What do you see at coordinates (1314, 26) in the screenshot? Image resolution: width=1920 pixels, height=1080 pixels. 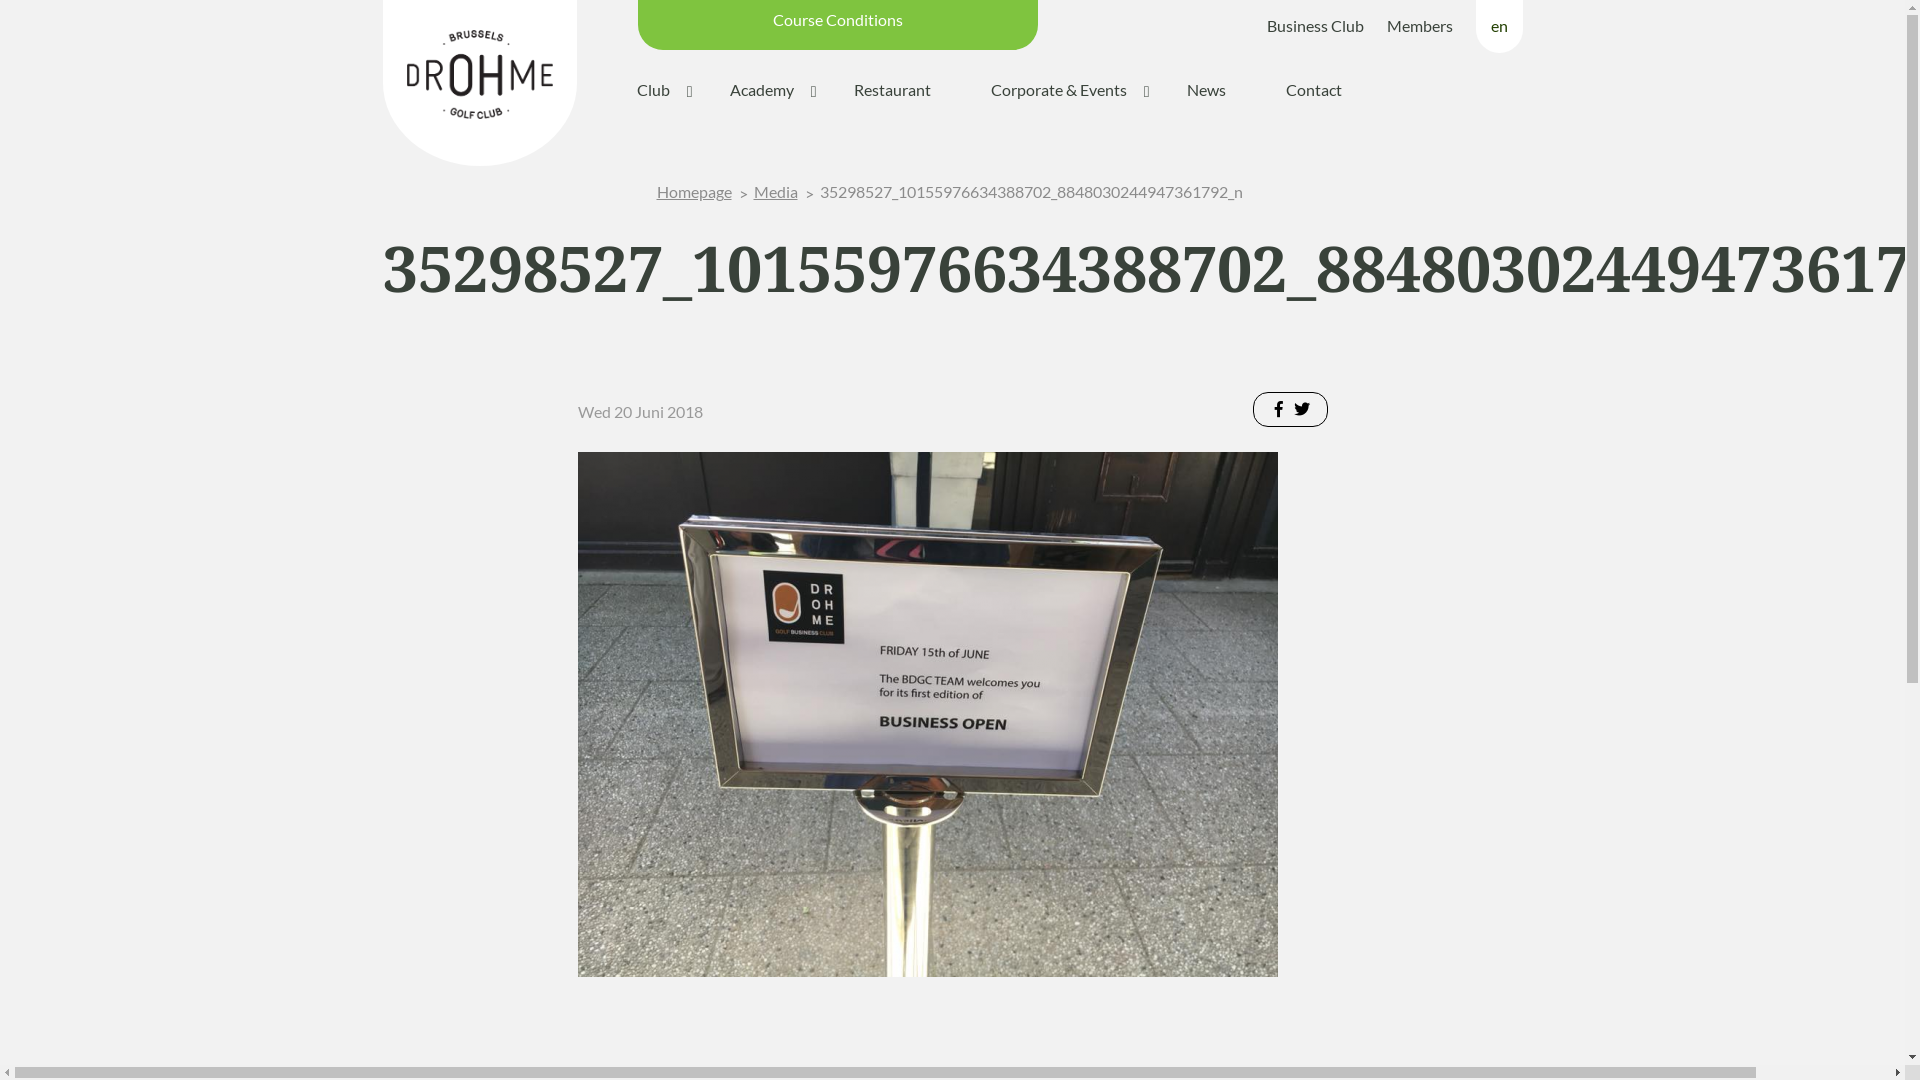 I see `Business Club` at bounding box center [1314, 26].